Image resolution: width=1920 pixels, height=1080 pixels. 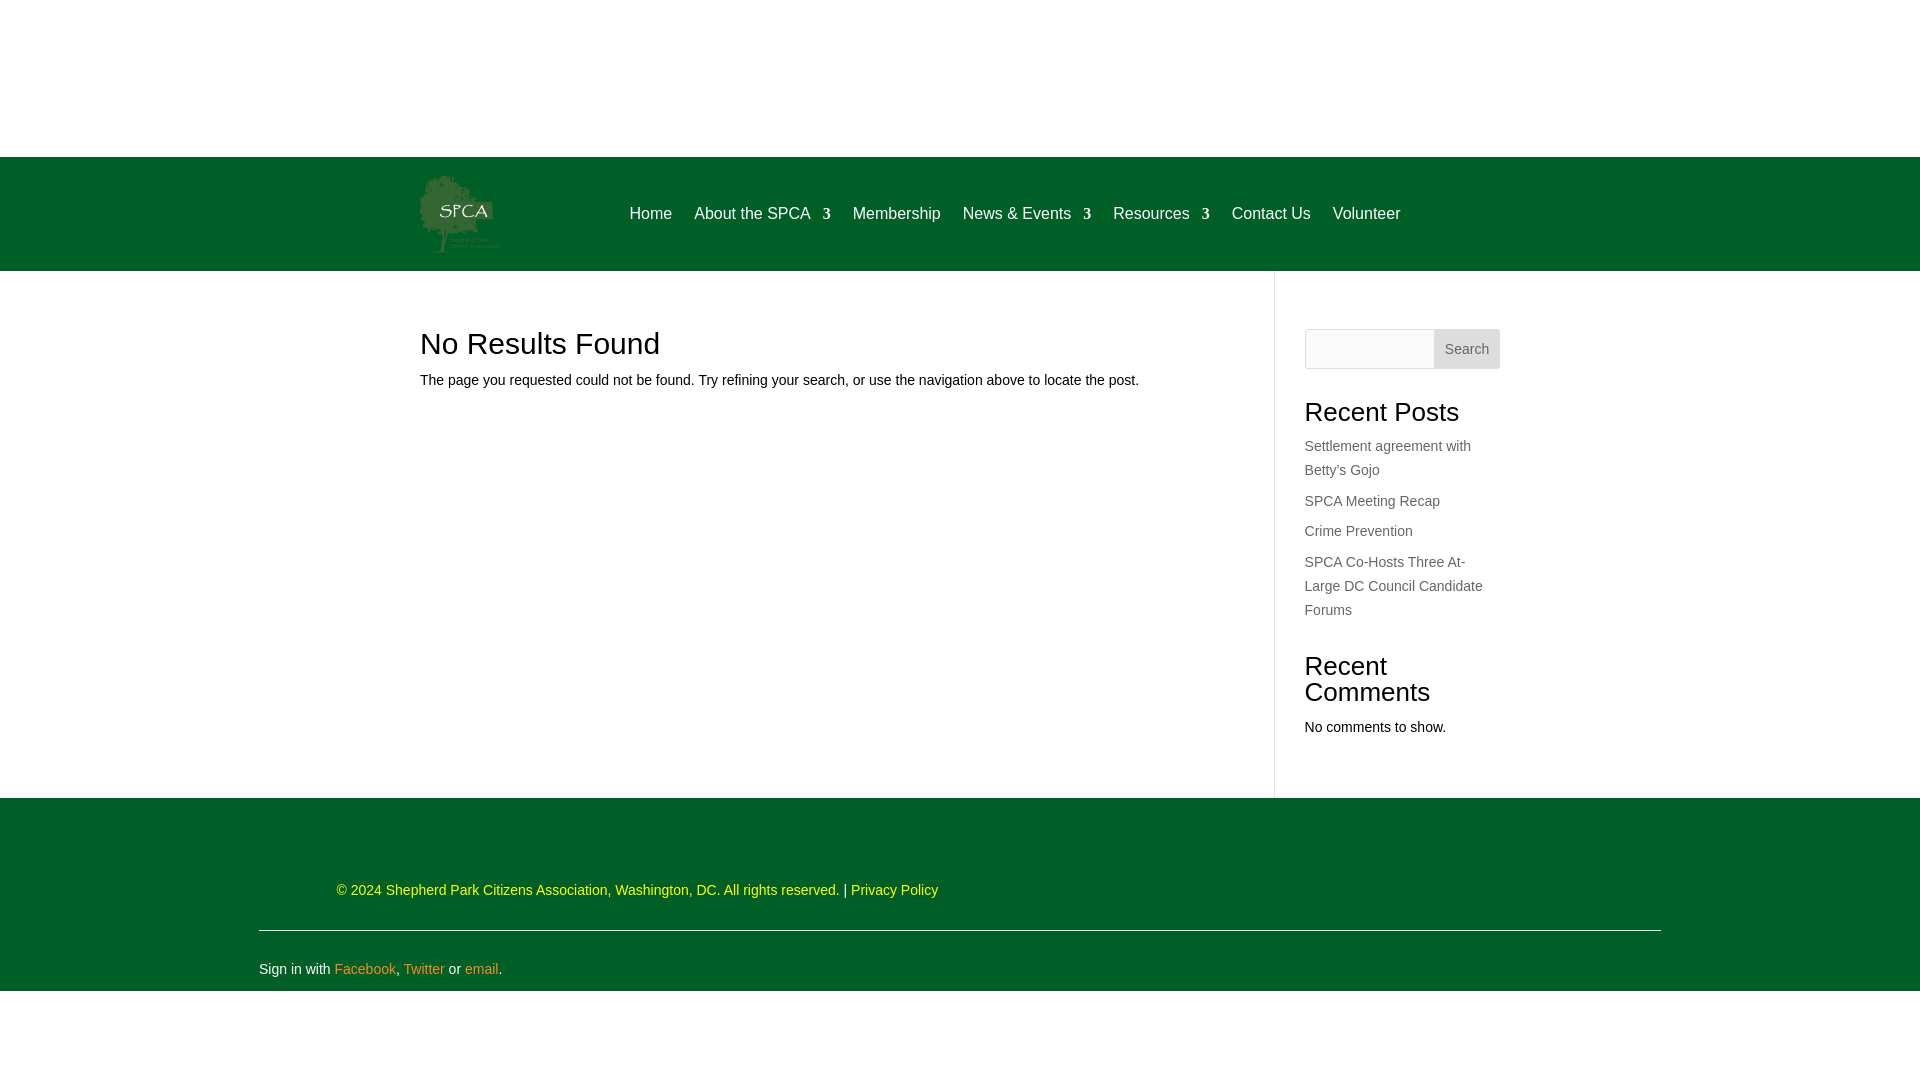 What do you see at coordinates (1372, 500) in the screenshot?
I see `SPCA Meeting Recap` at bounding box center [1372, 500].